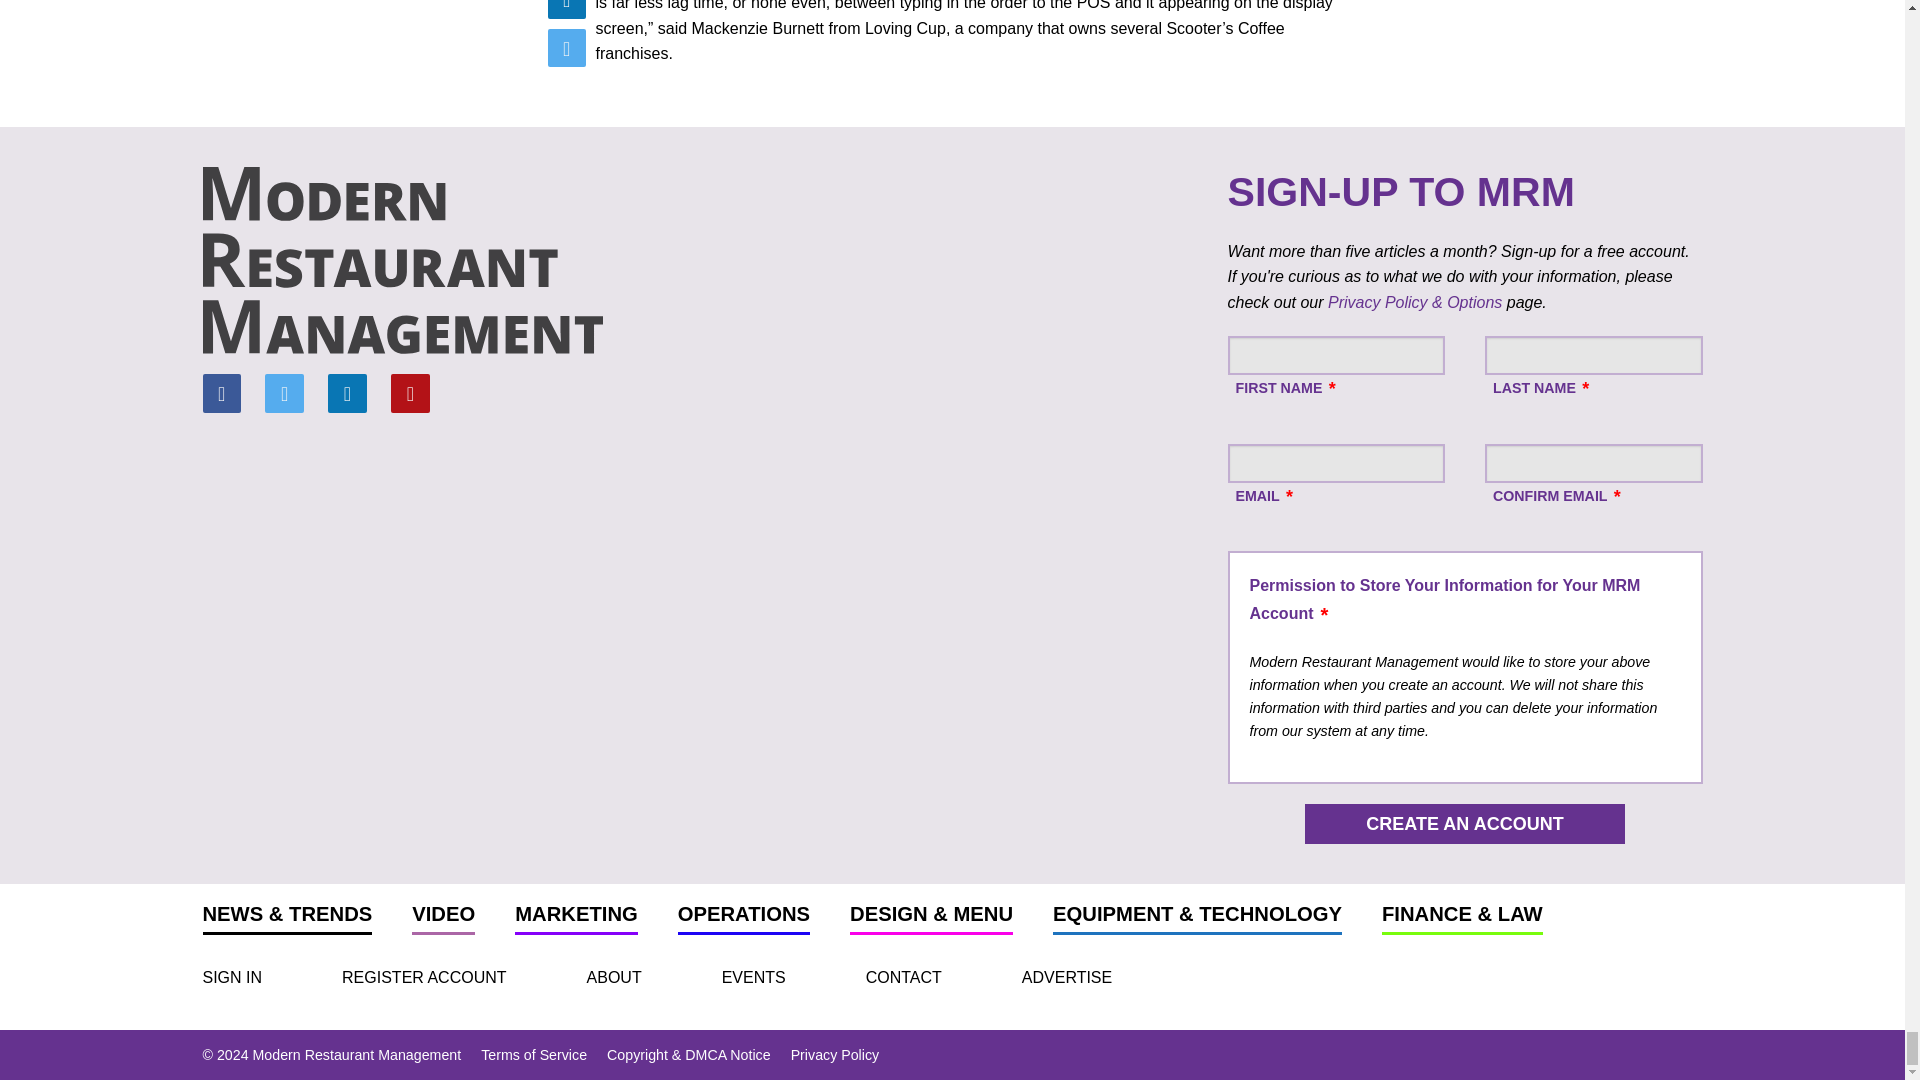 The image size is (1920, 1080). What do you see at coordinates (284, 392) in the screenshot?
I see `Twitter` at bounding box center [284, 392].